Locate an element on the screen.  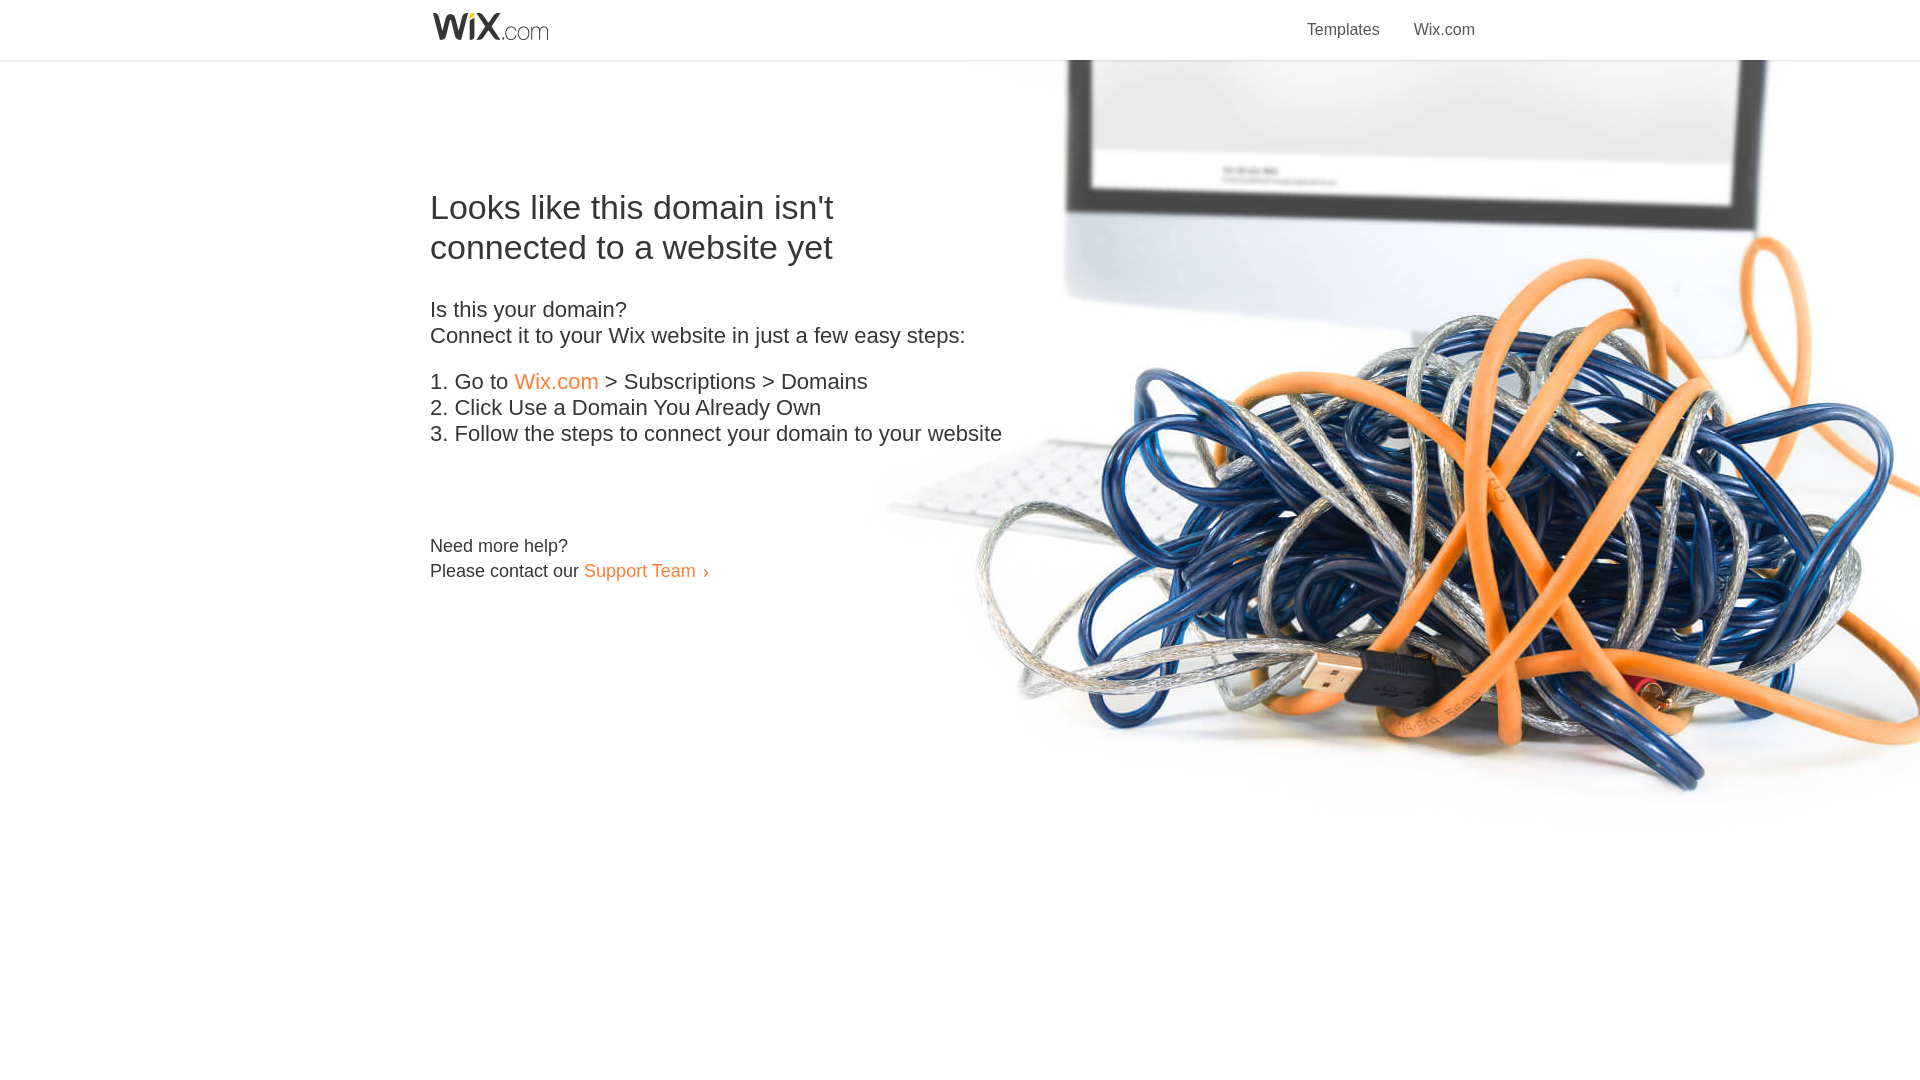
Templates is located at coordinates (1344, 18).